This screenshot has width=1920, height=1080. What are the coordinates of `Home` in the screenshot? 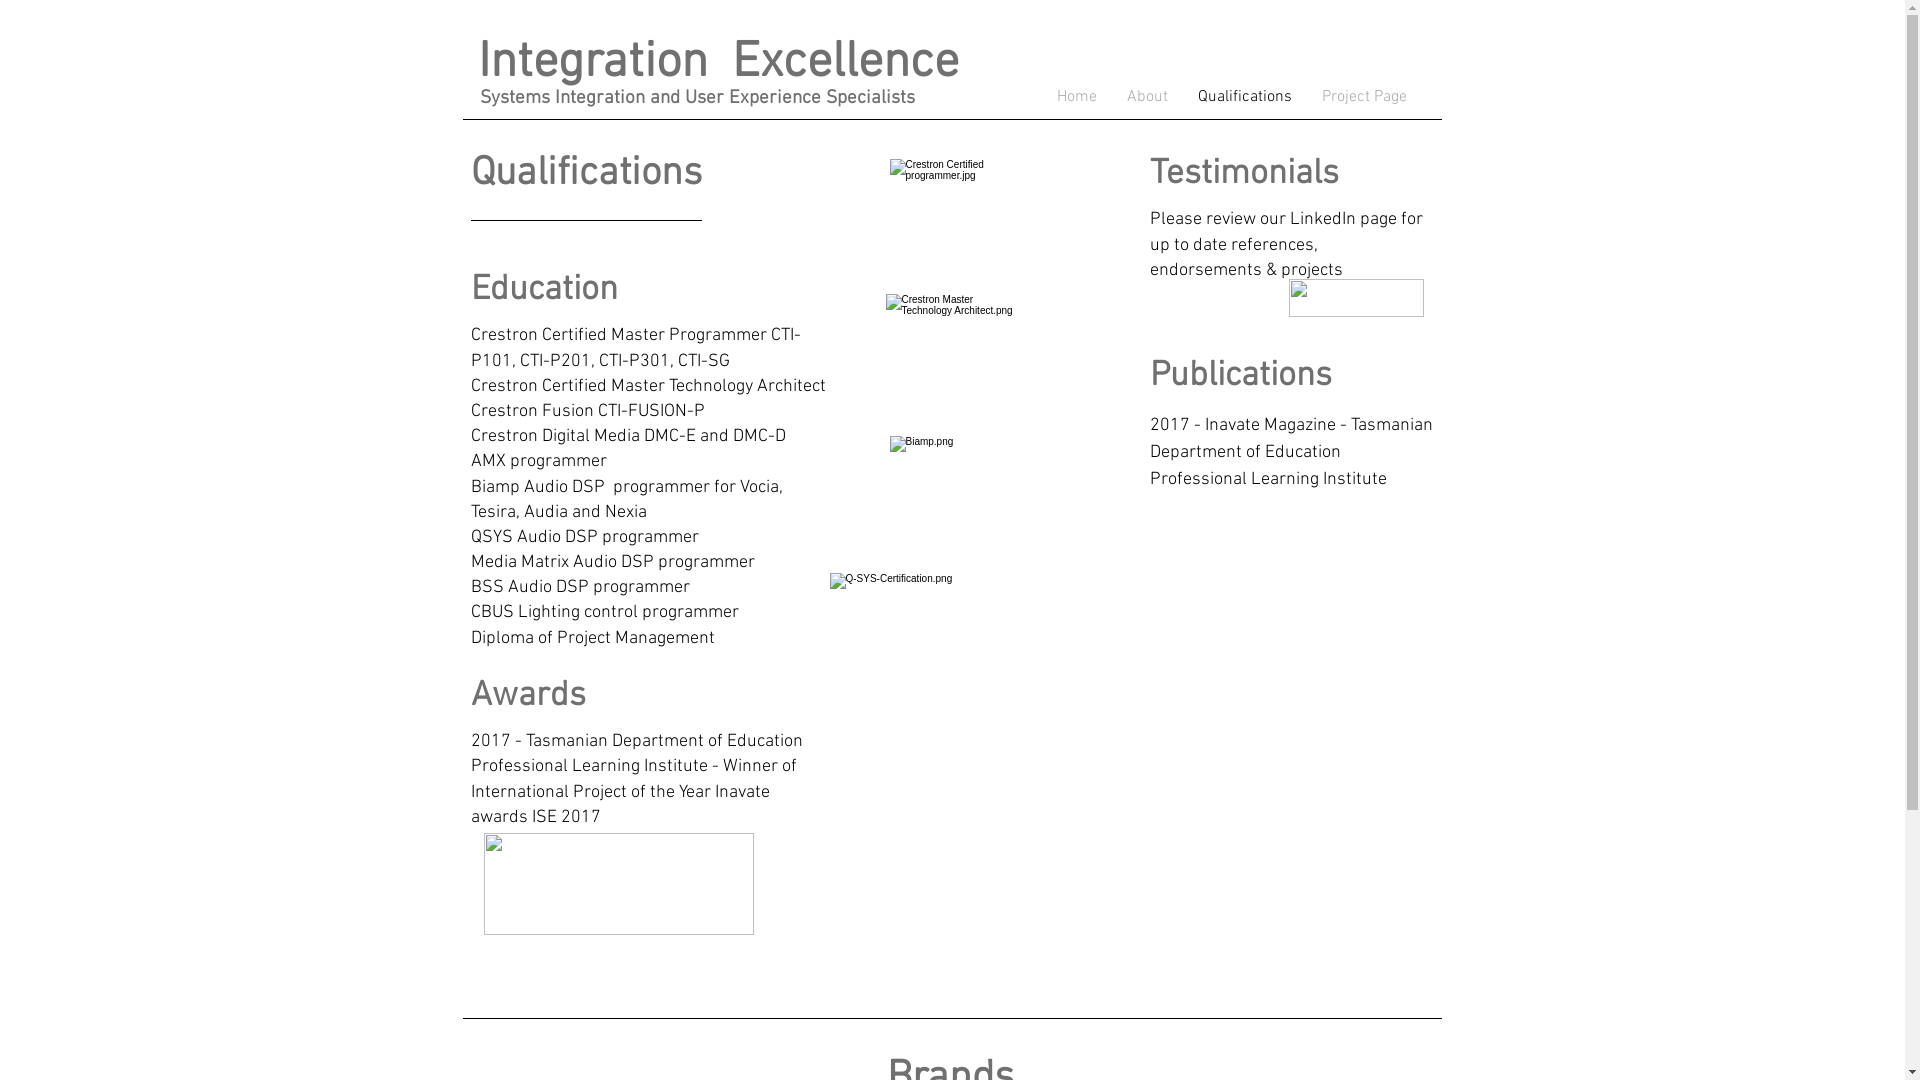 It's located at (1077, 97).